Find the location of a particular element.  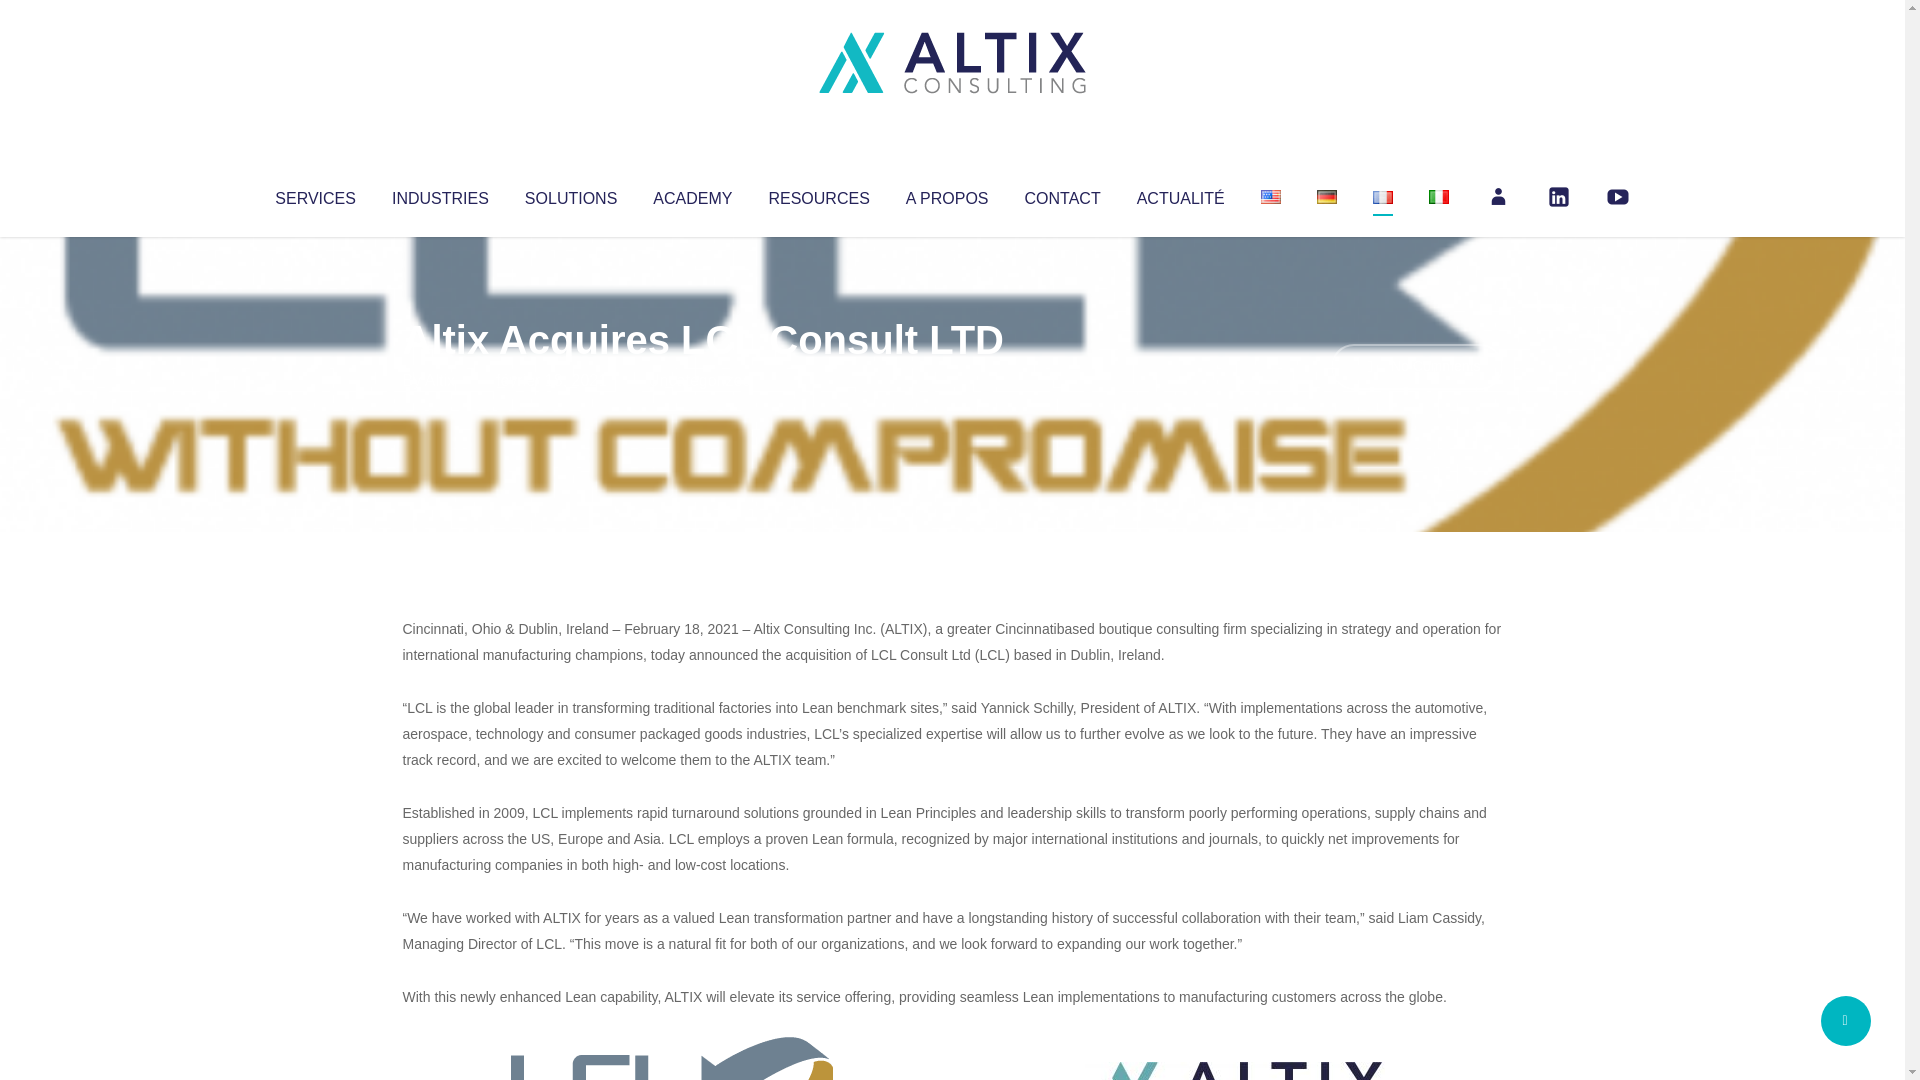

Uncategorized is located at coordinates (699, 380).